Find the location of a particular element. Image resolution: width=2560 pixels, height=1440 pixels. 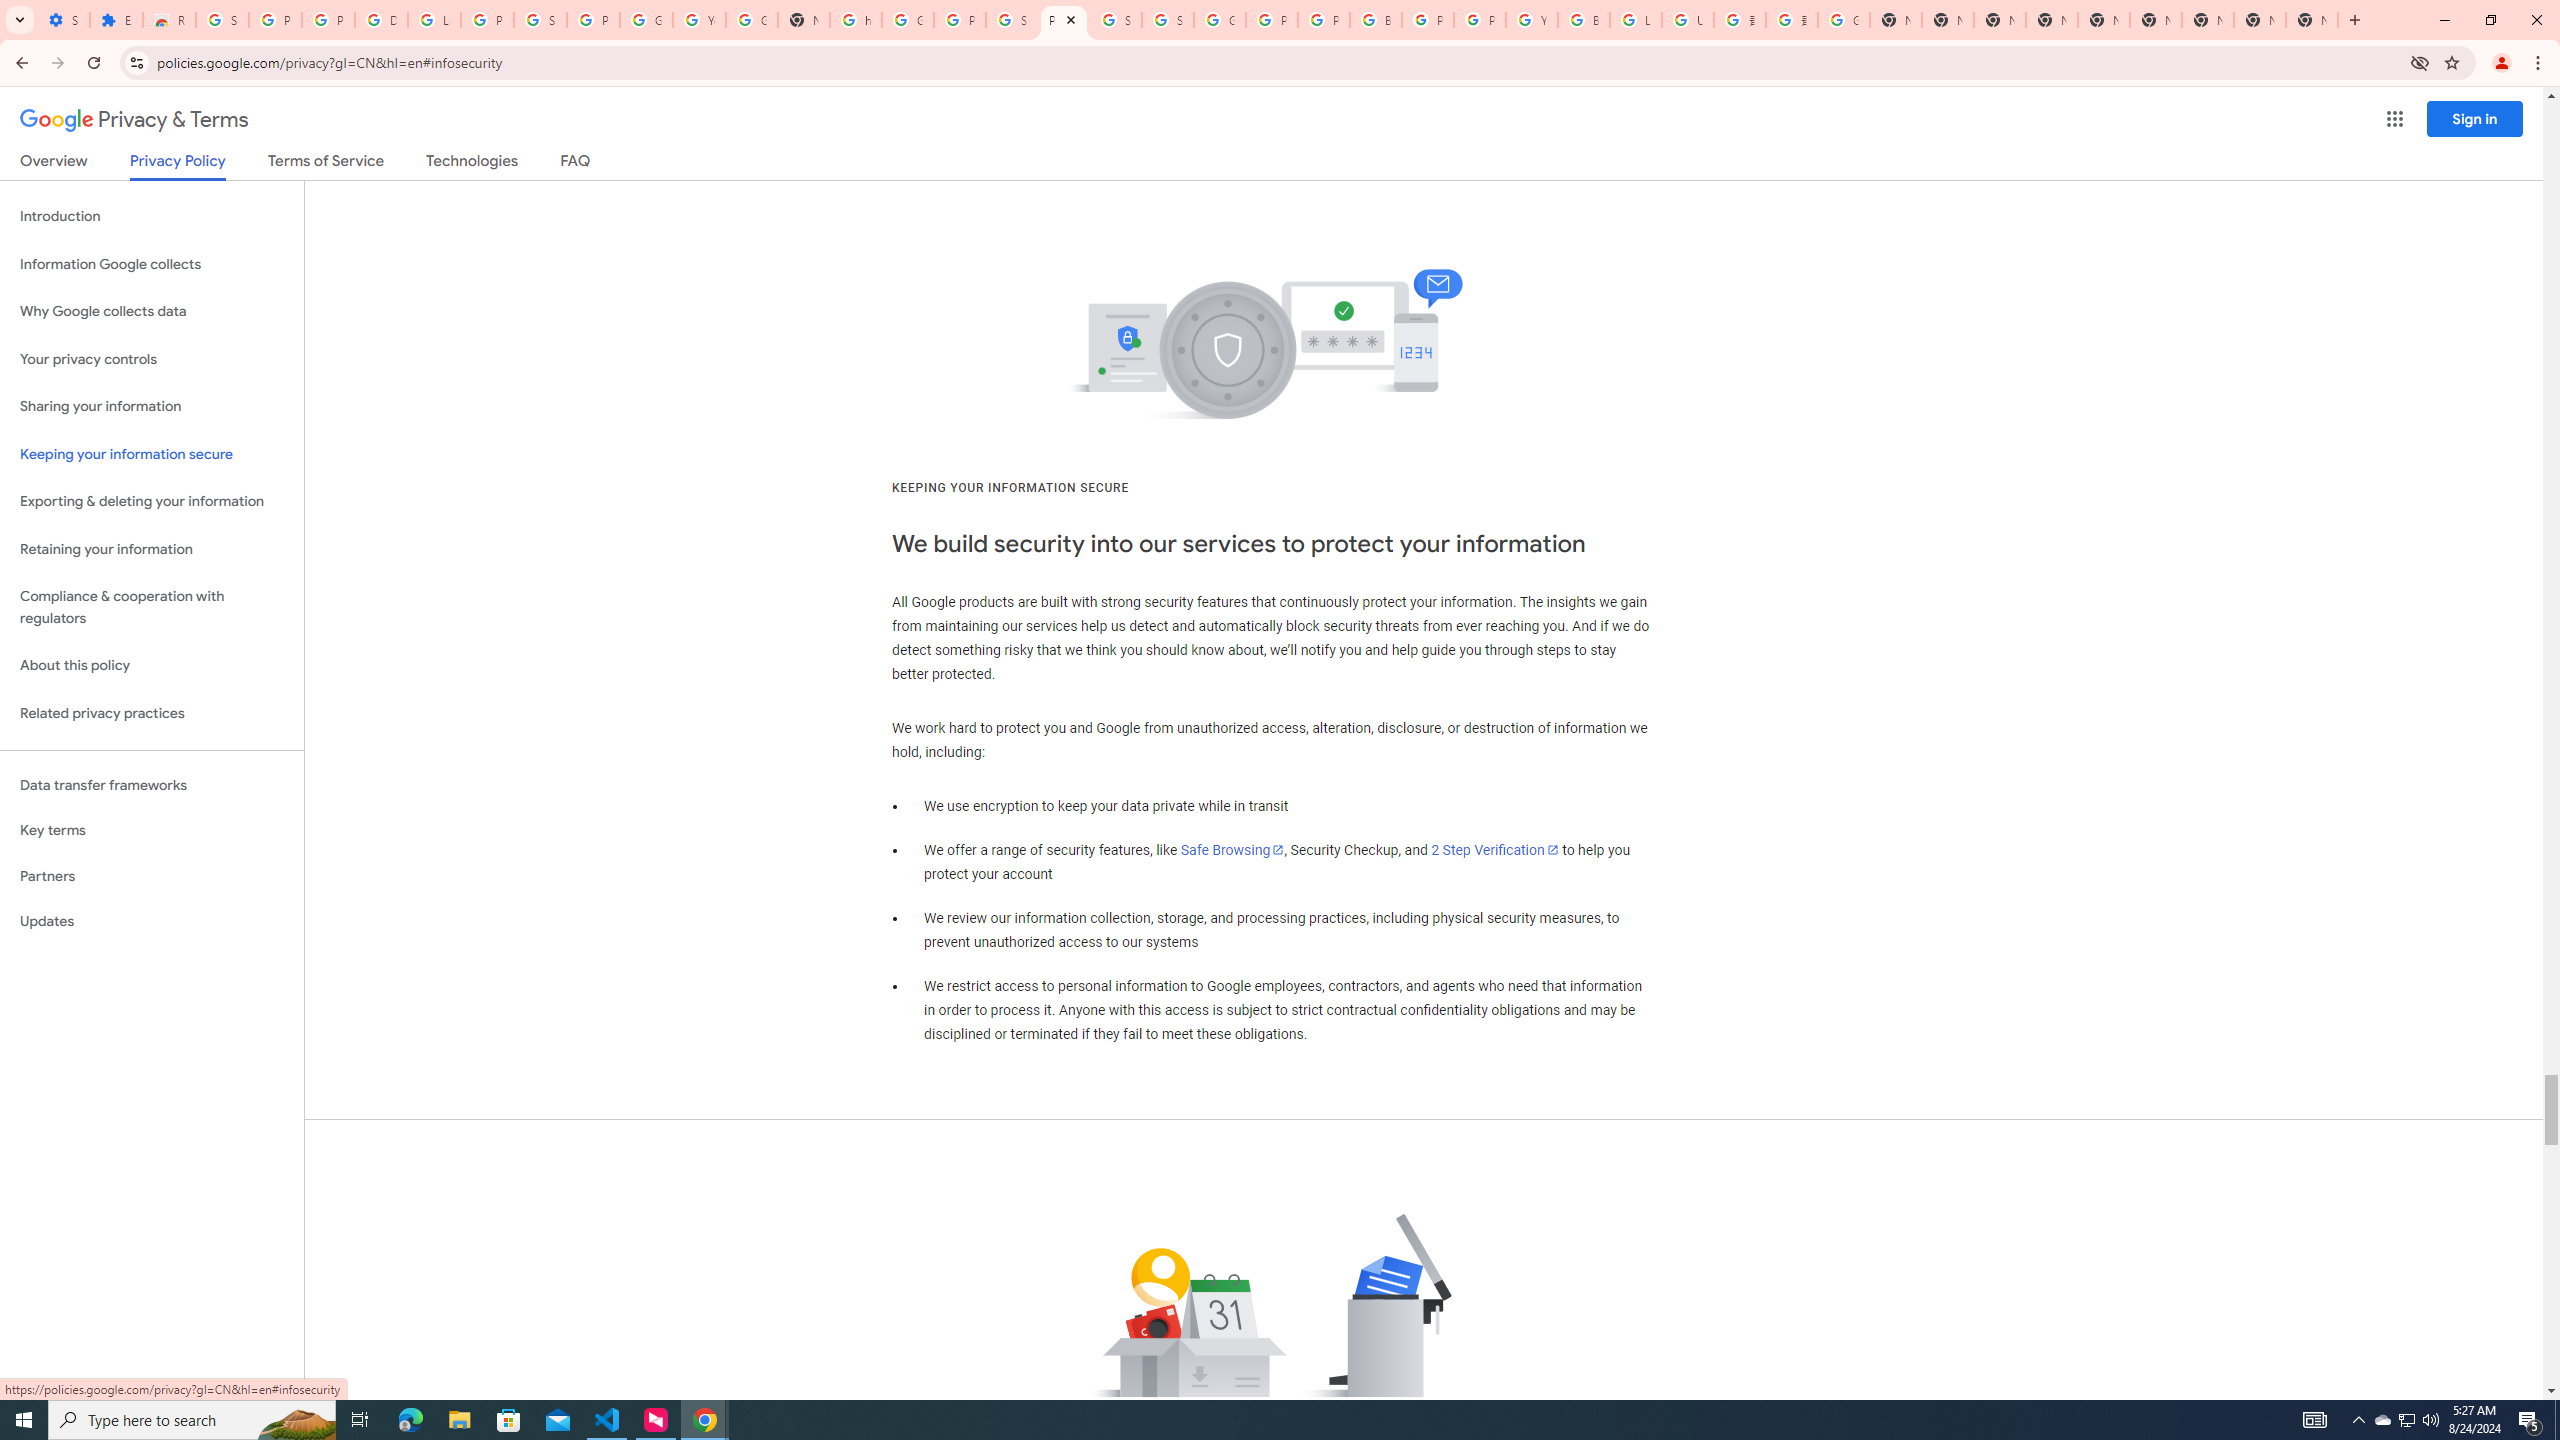

Reviews: Helix Fruit Jump Arcade Game is located at coordinates (168, 20).